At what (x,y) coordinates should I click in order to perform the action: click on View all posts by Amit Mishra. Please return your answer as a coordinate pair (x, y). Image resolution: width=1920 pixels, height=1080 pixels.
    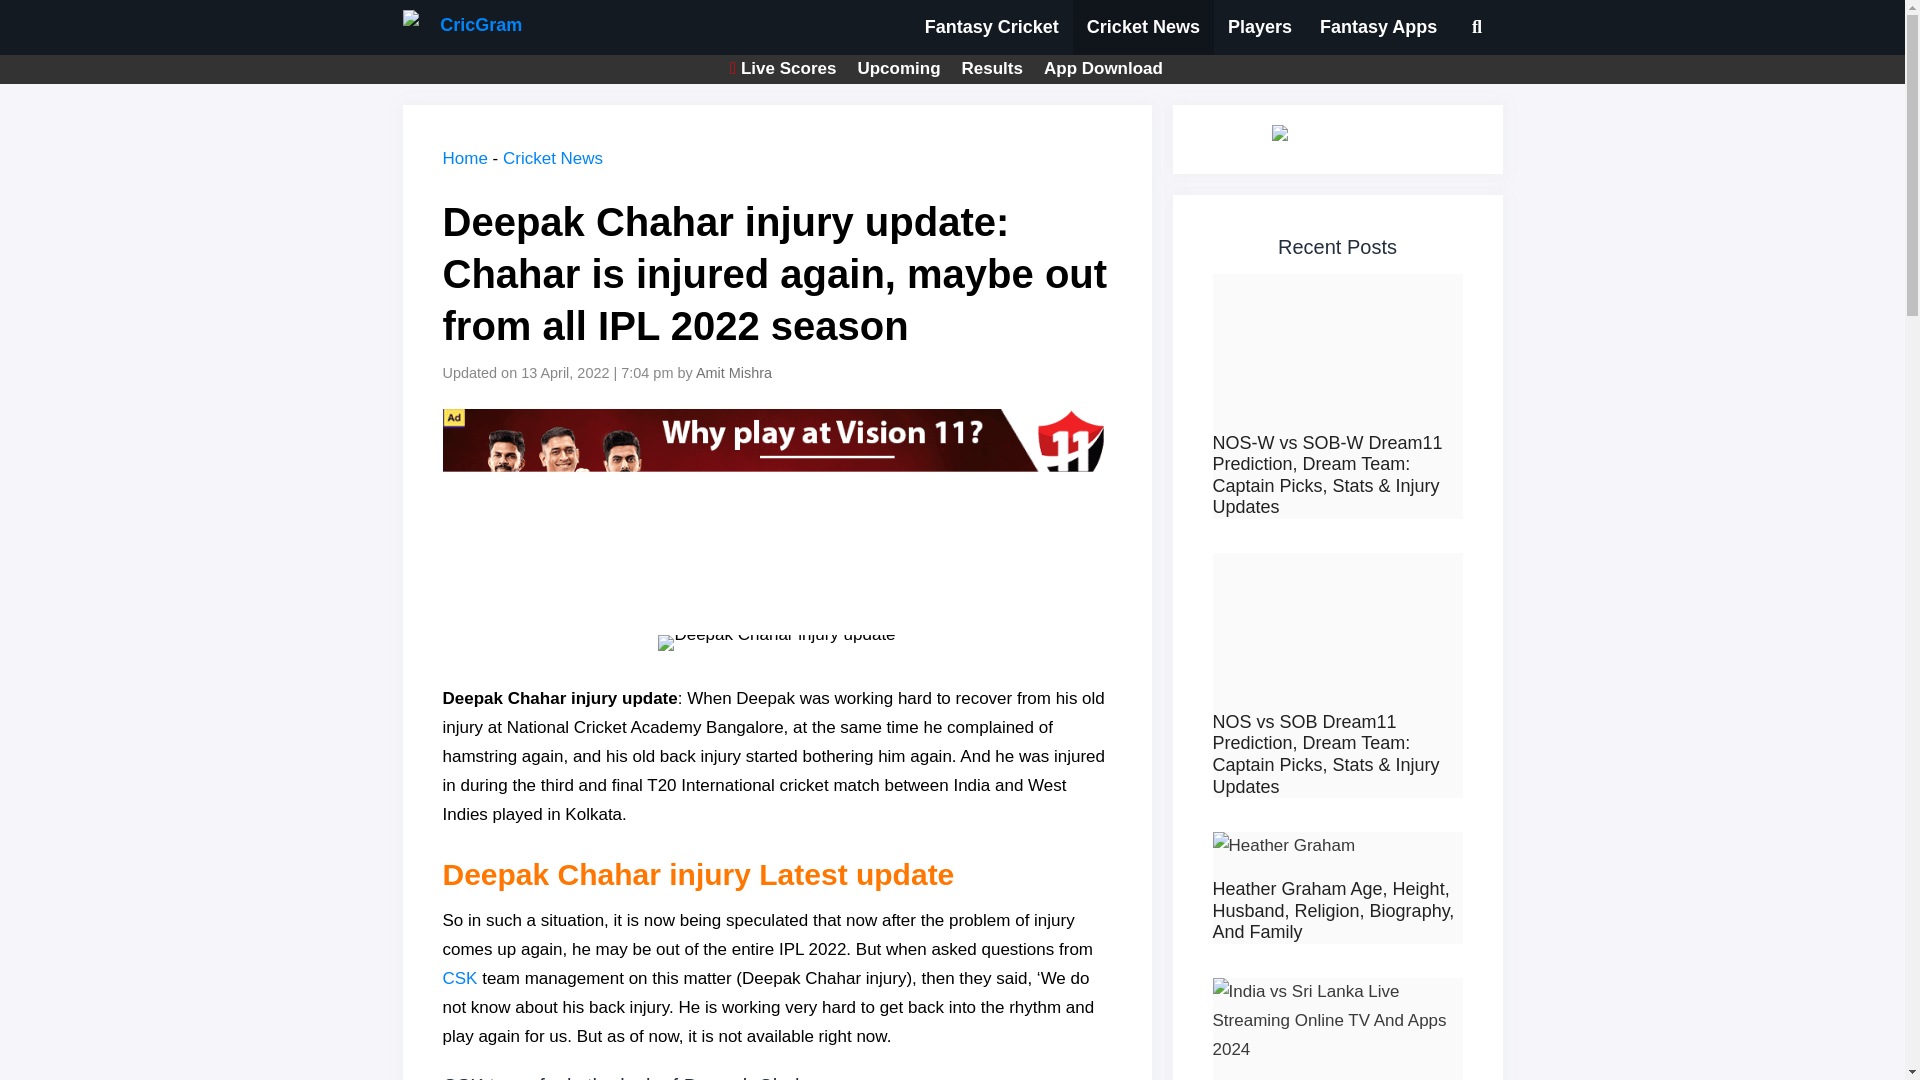
    Looking at the image, I should click on (735, 373).